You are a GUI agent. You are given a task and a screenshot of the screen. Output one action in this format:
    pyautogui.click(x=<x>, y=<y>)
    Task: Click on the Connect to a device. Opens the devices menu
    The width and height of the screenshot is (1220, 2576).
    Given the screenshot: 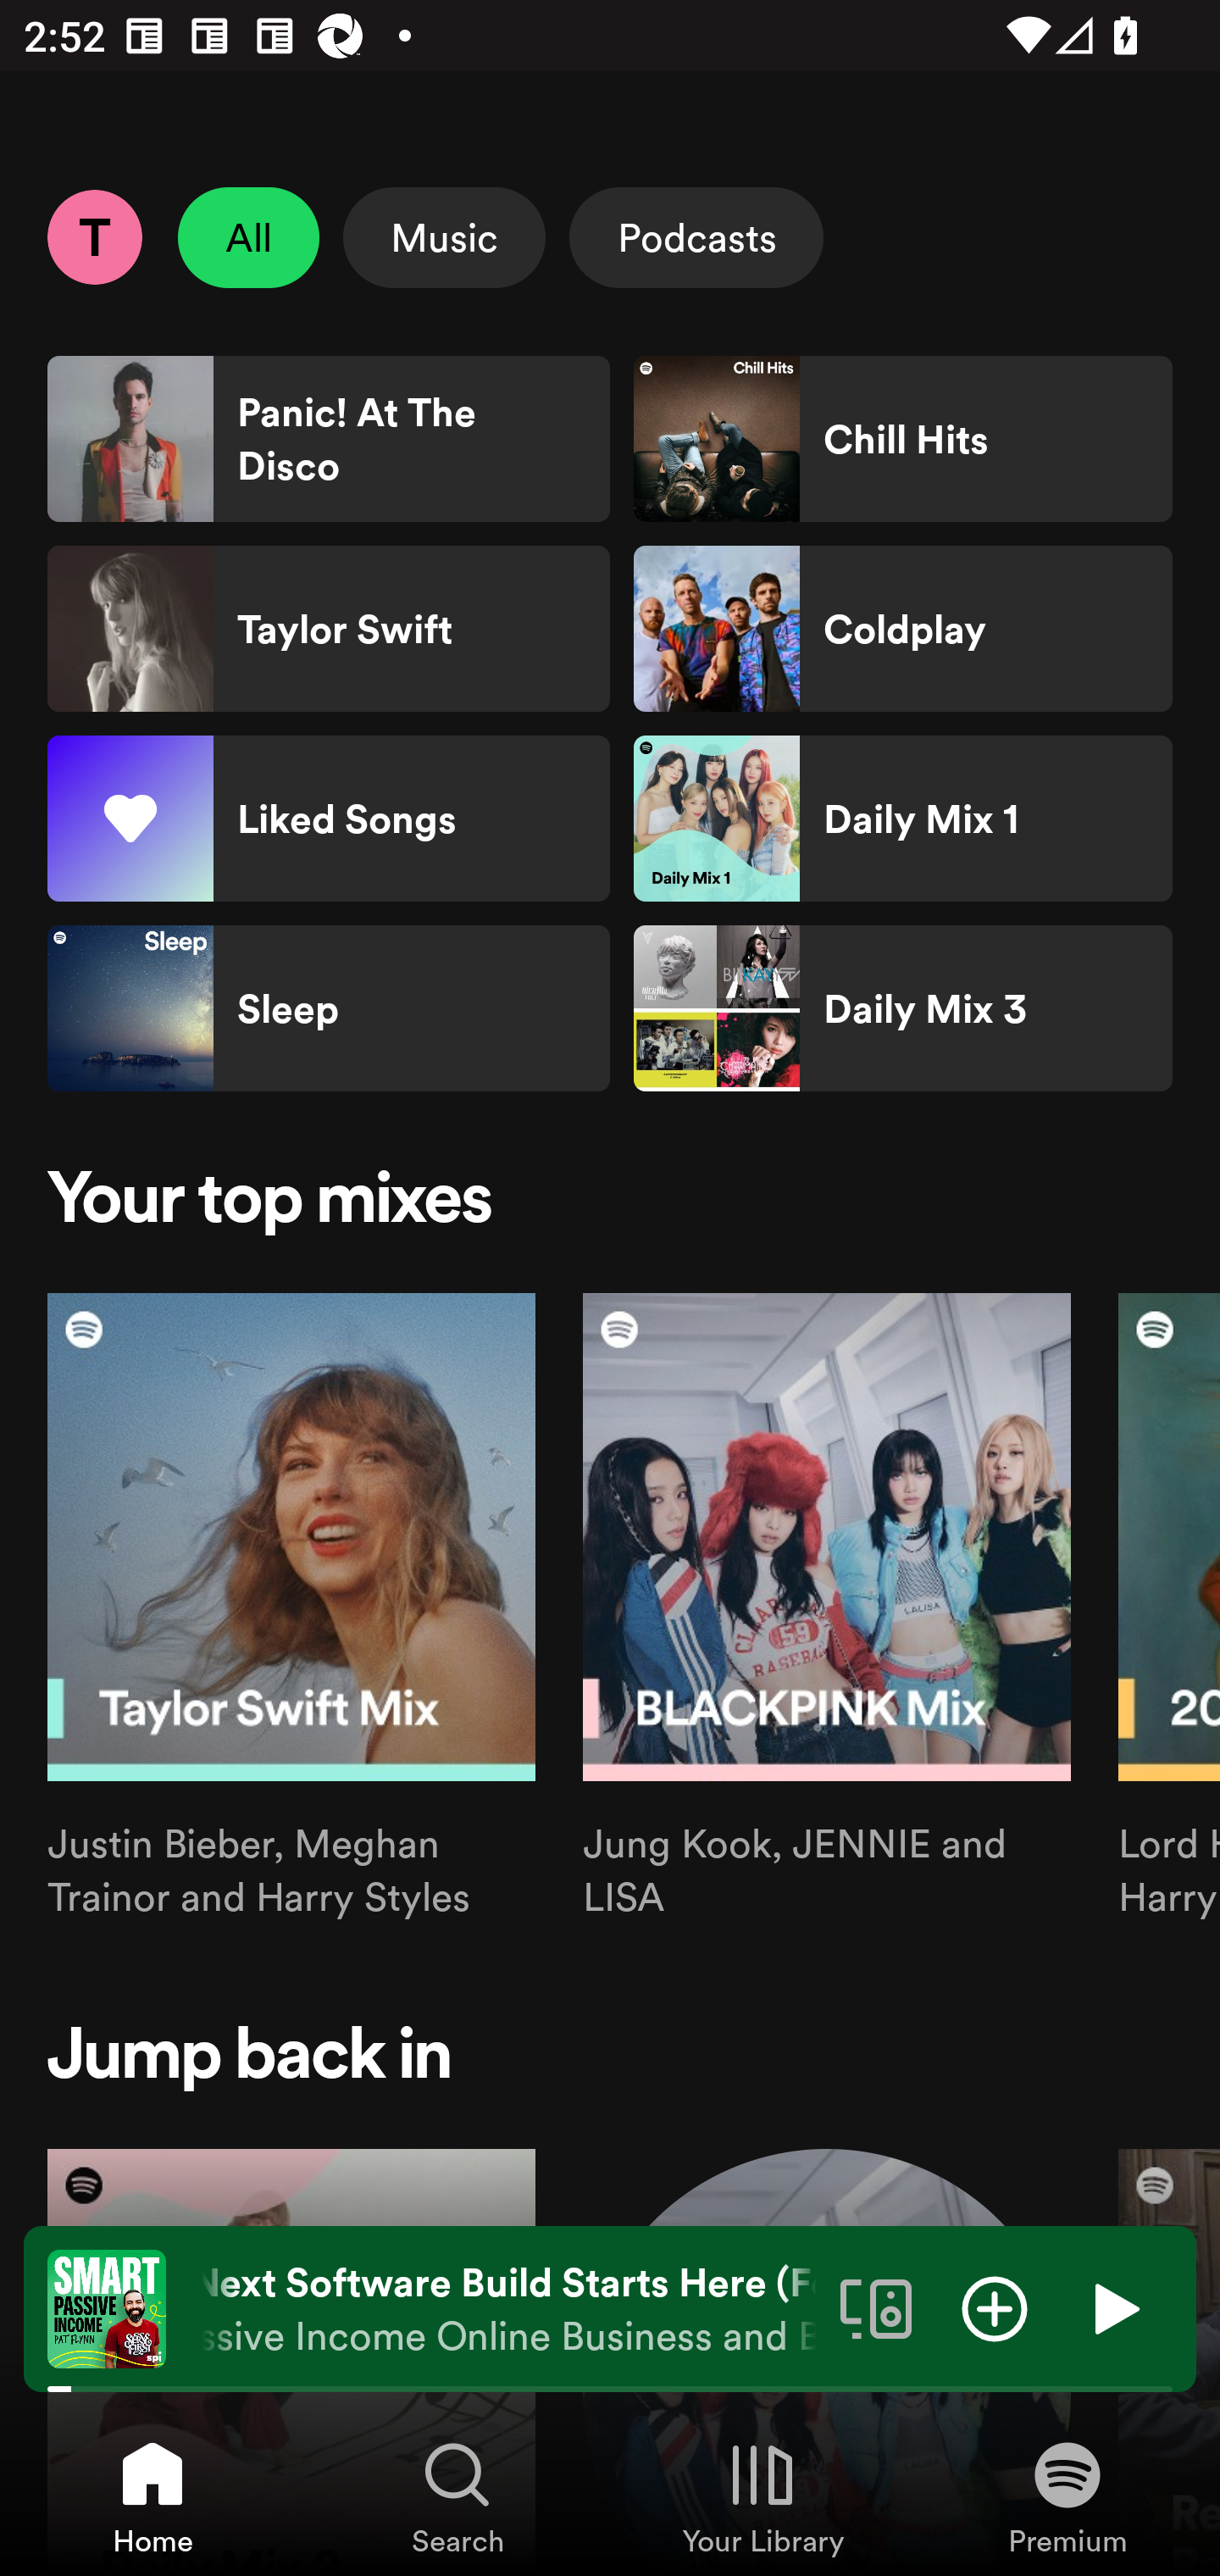 What is the action you would take?
    pyautogui.click(x=876, y=2307)
    